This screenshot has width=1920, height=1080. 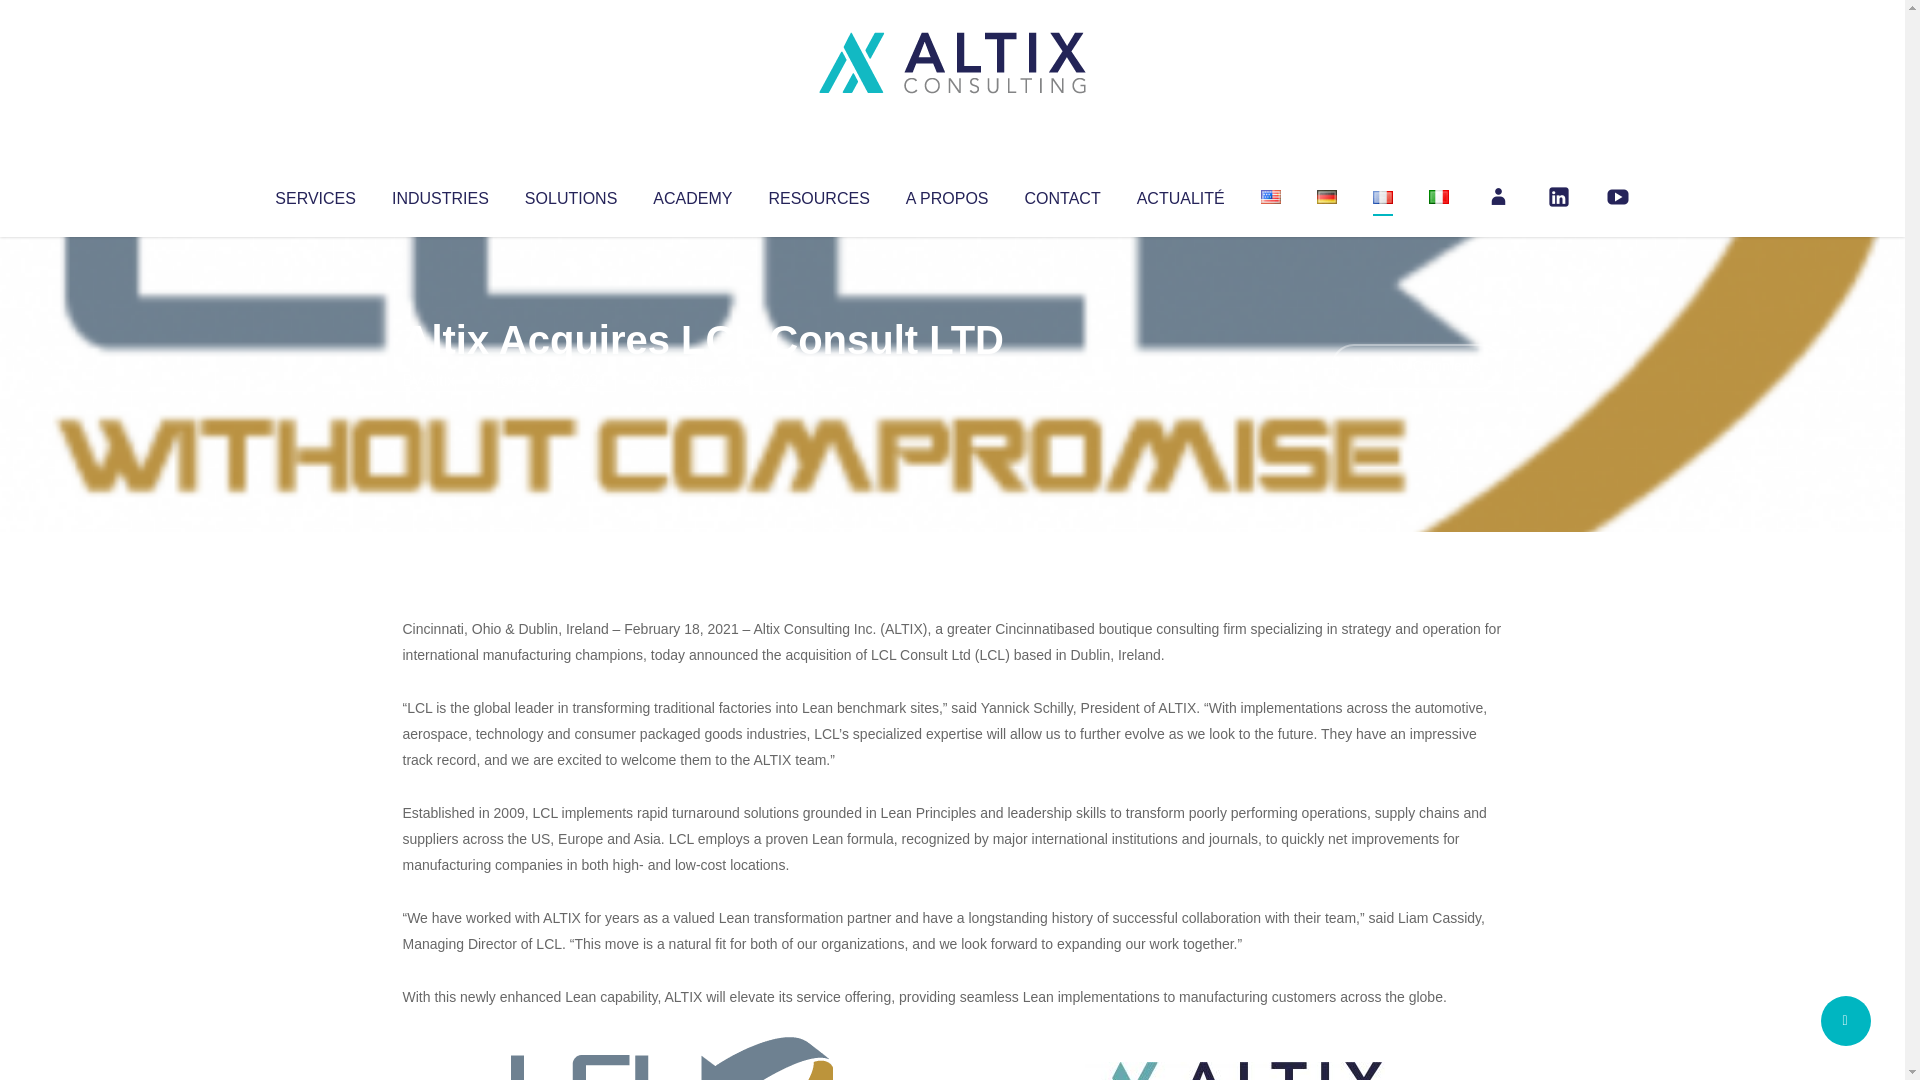 I want to click on RESOURCES, so click(x=818, y=194).